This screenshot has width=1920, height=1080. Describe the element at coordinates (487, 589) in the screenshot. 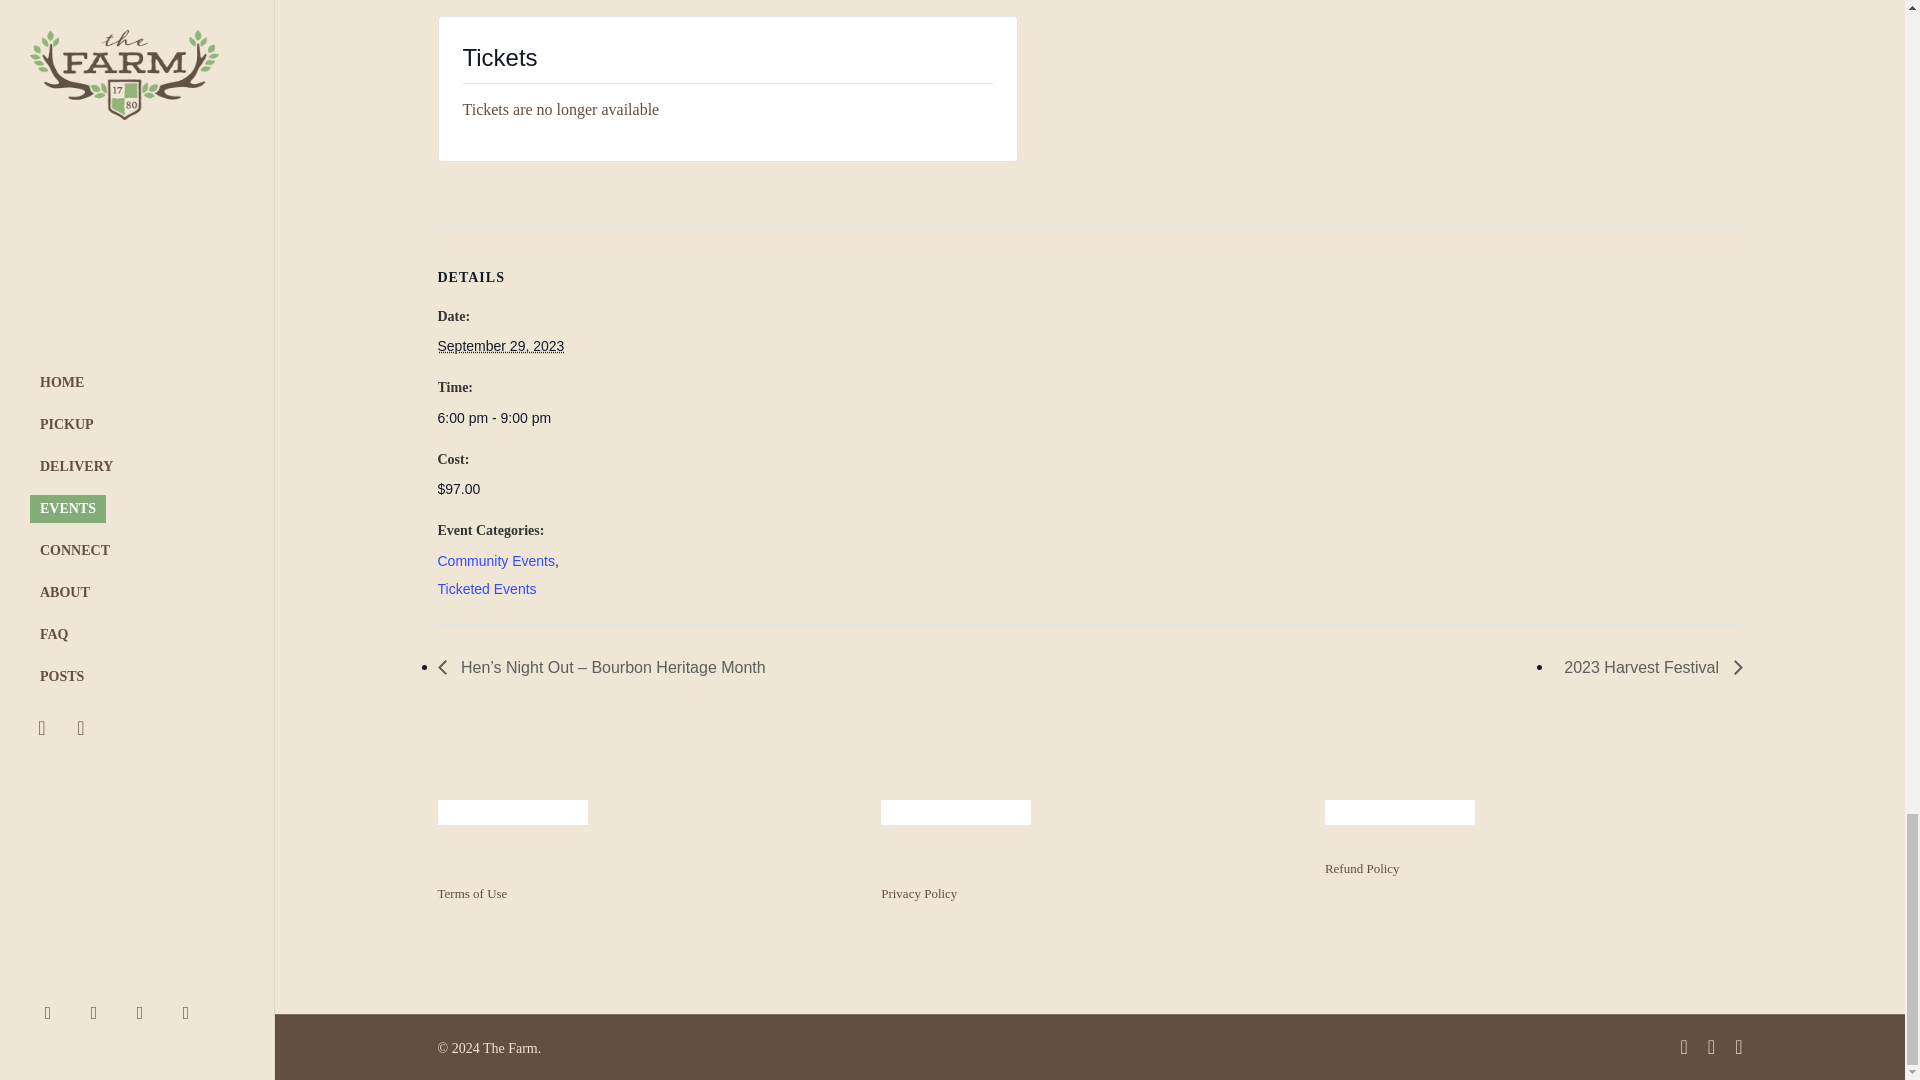

I see `Ticketed Events` at that location.